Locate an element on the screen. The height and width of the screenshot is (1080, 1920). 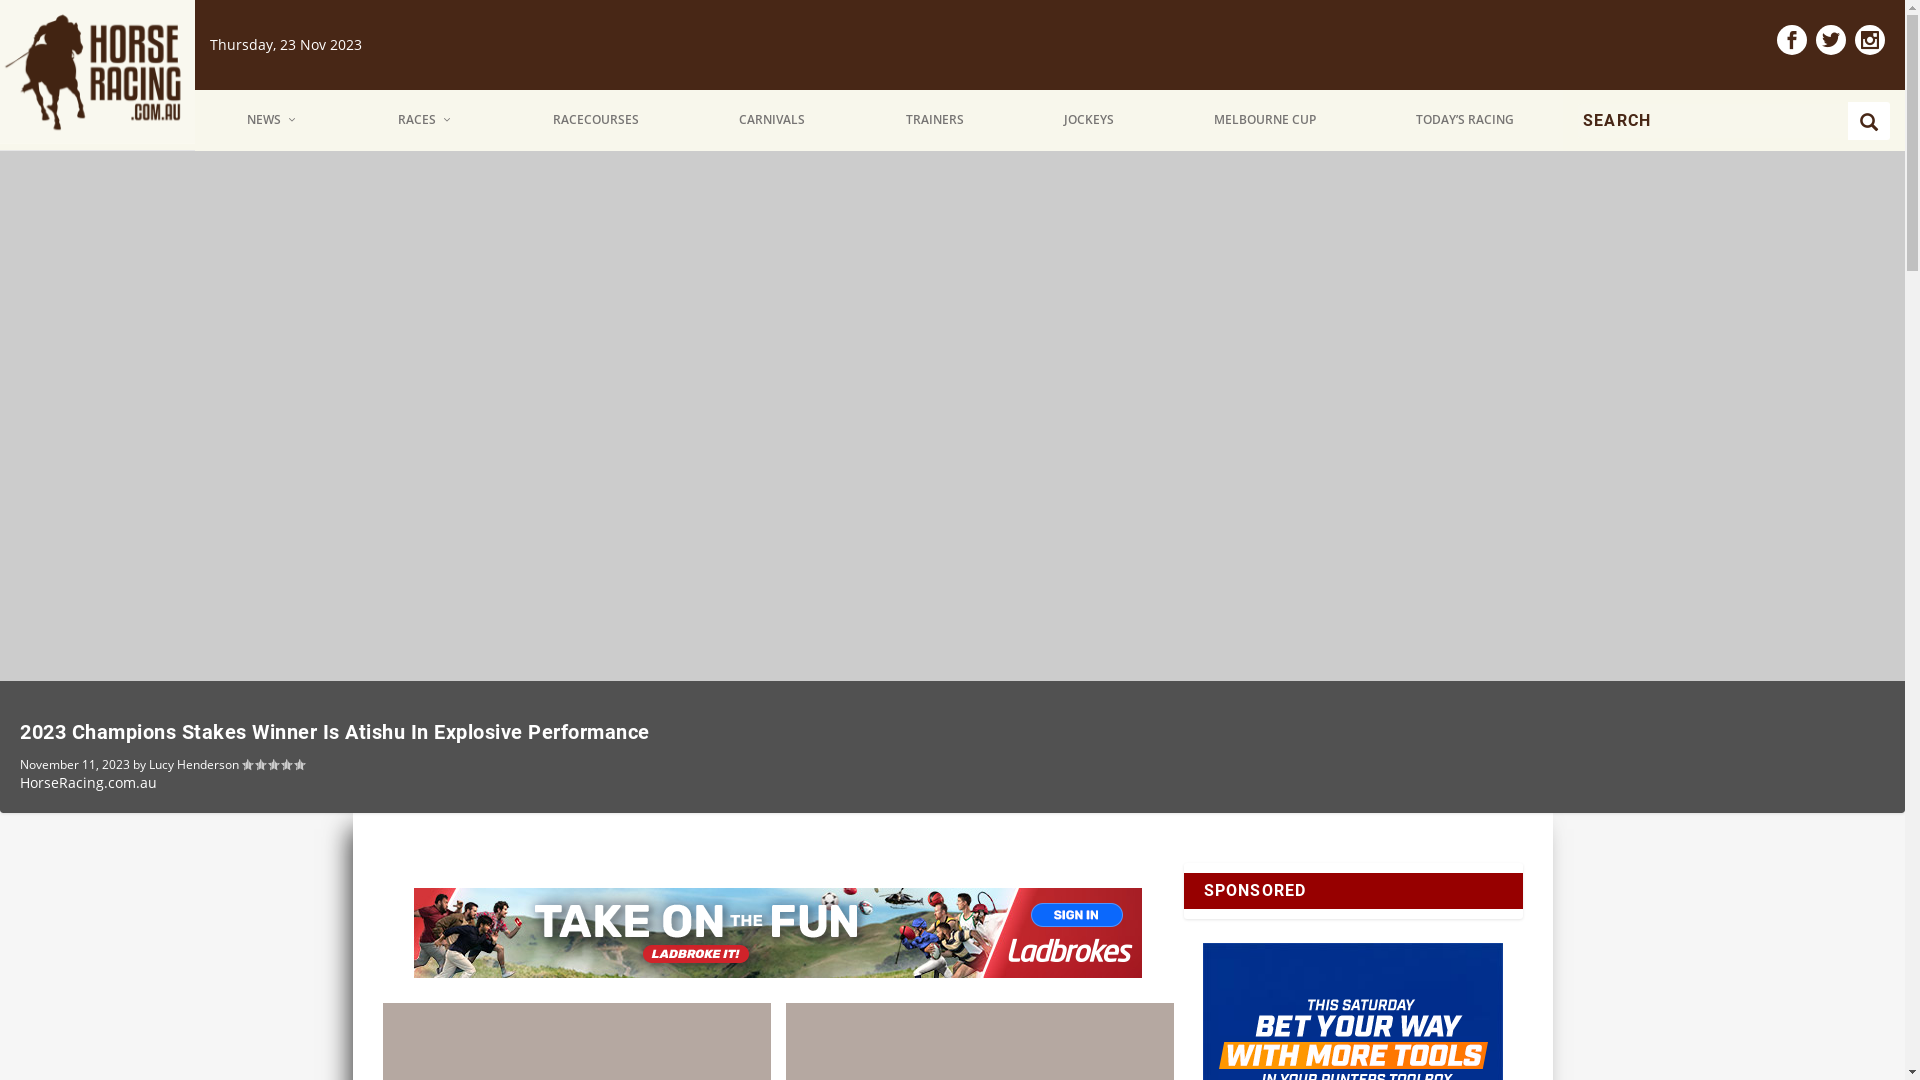
2 is located at coordinates (1866, 144).